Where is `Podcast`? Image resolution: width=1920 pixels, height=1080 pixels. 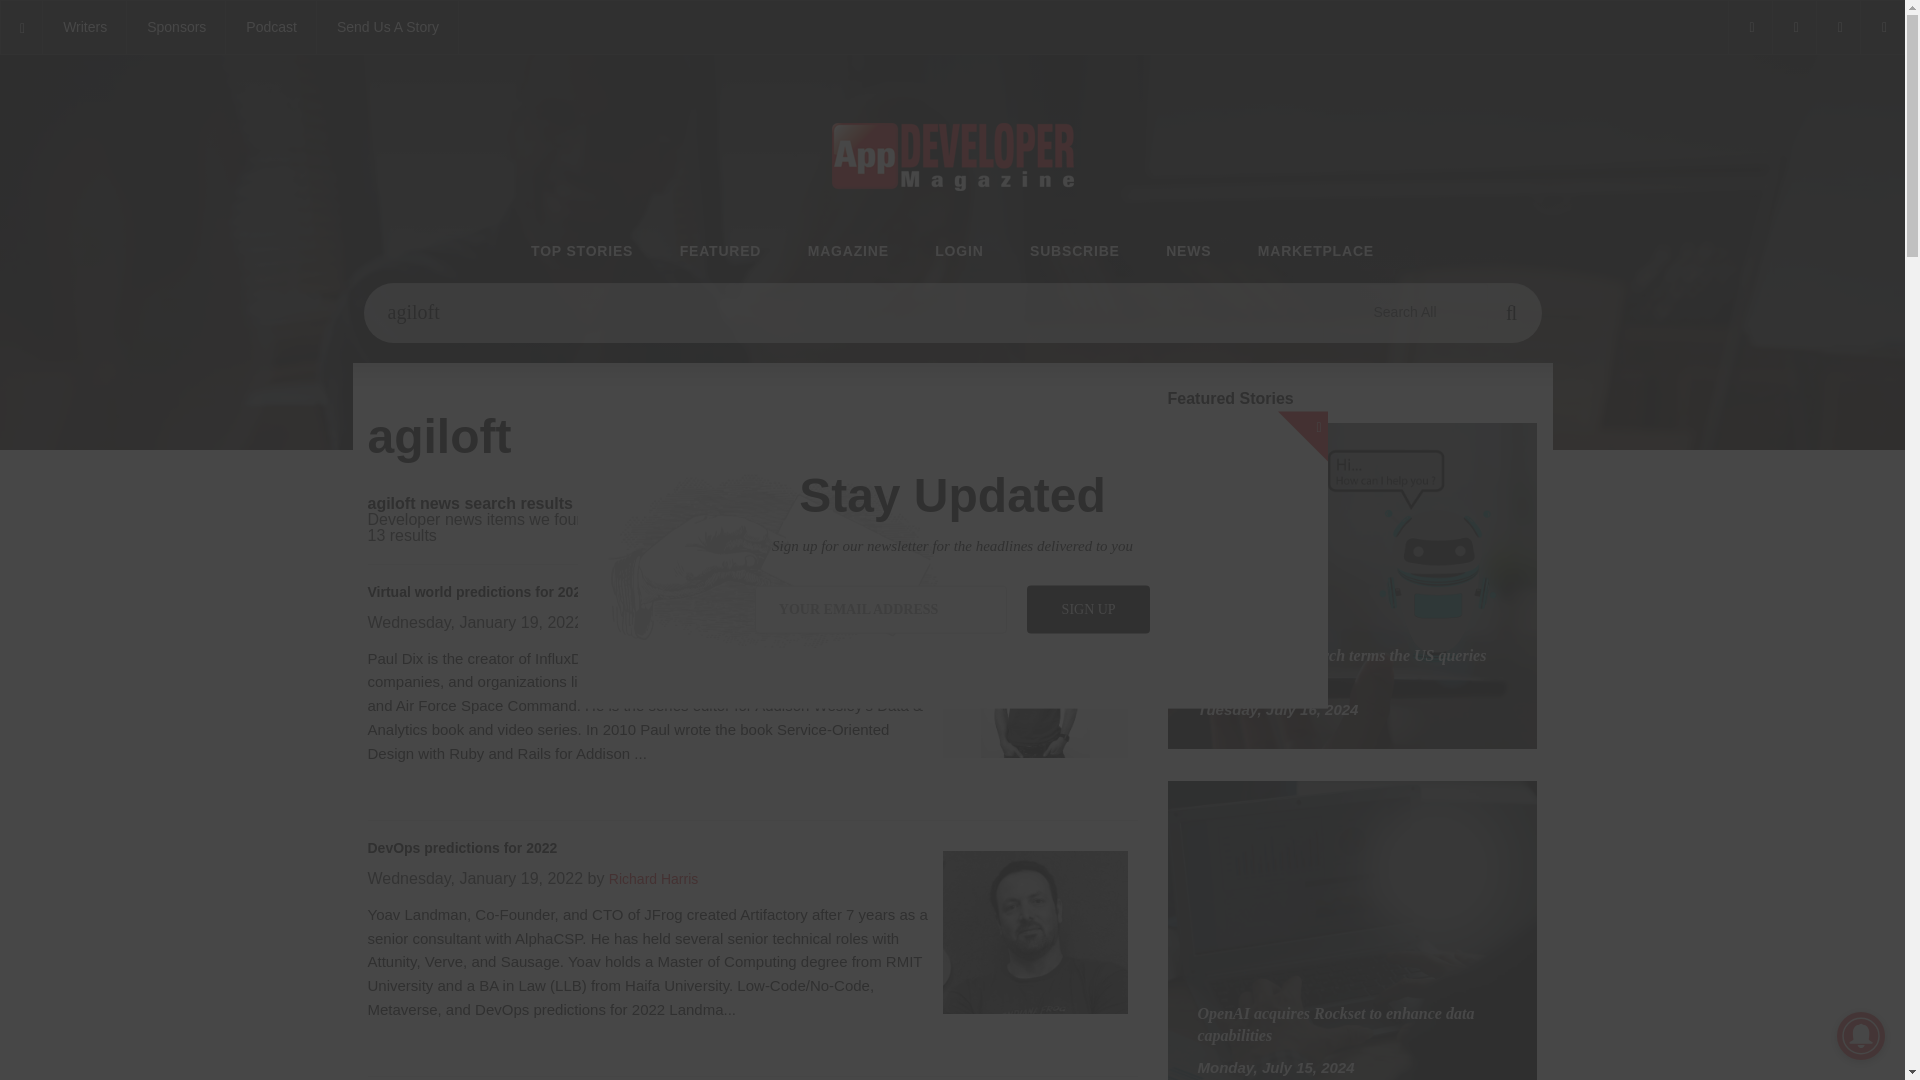 Podcast is located at coordinates (271, 28).